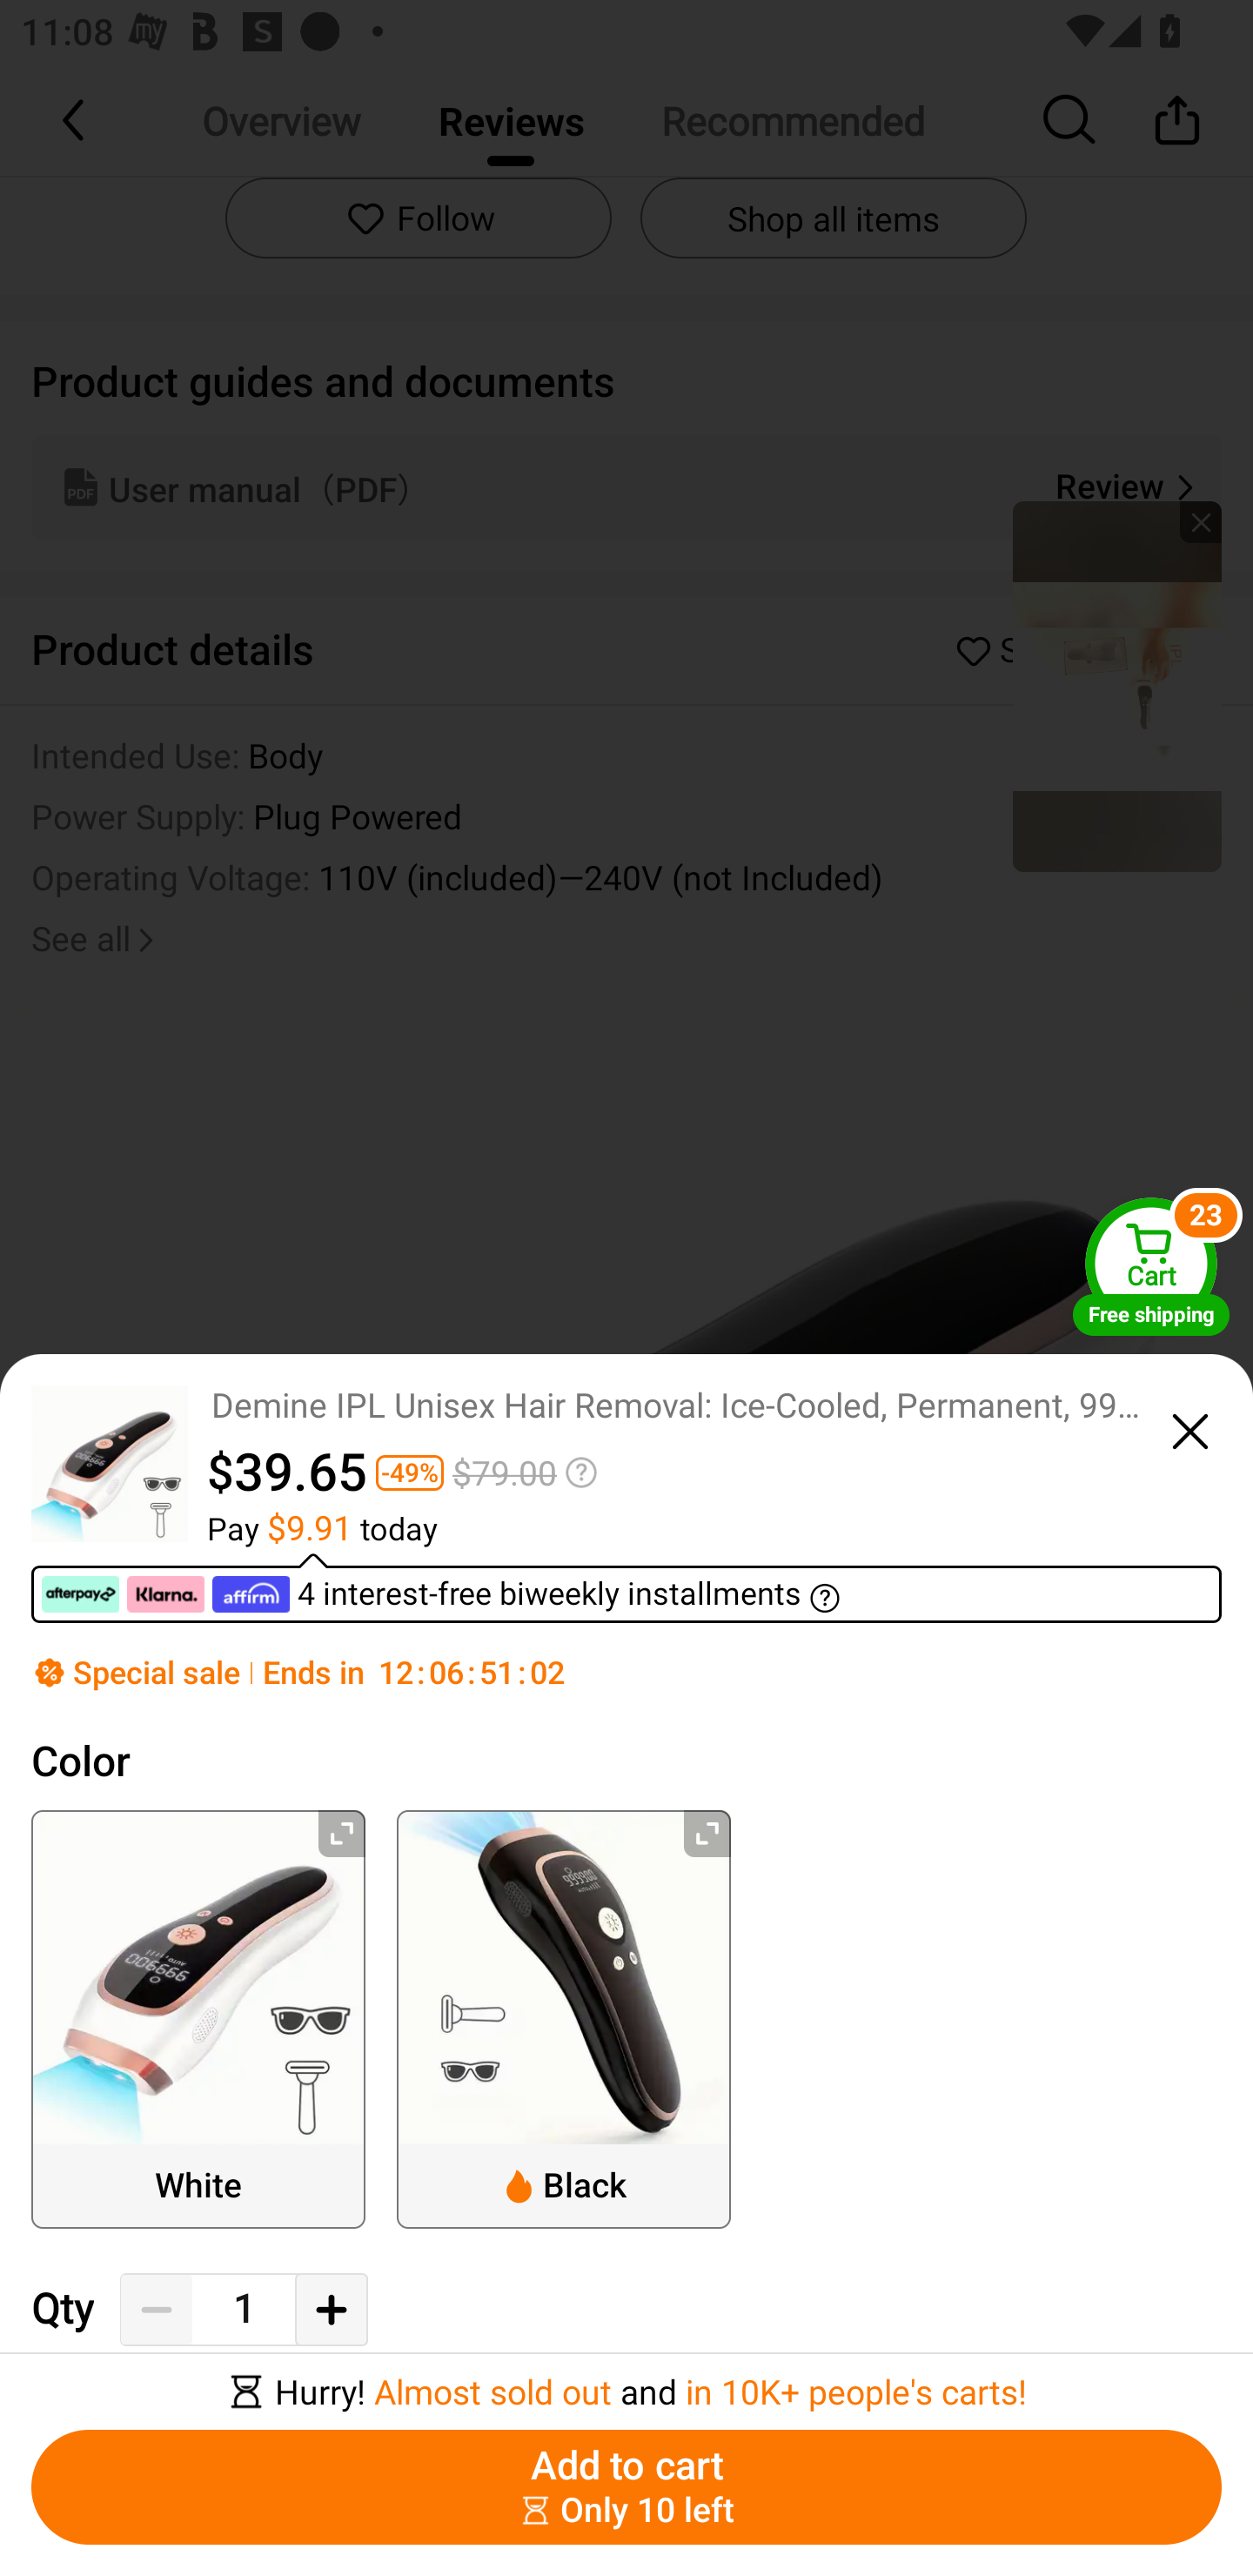 This screenshot has width=1253, height=2576. Describe the element at coordinates (1151, 1265) in the screenshot. I see `Cart Free shipping Cart` at that location.